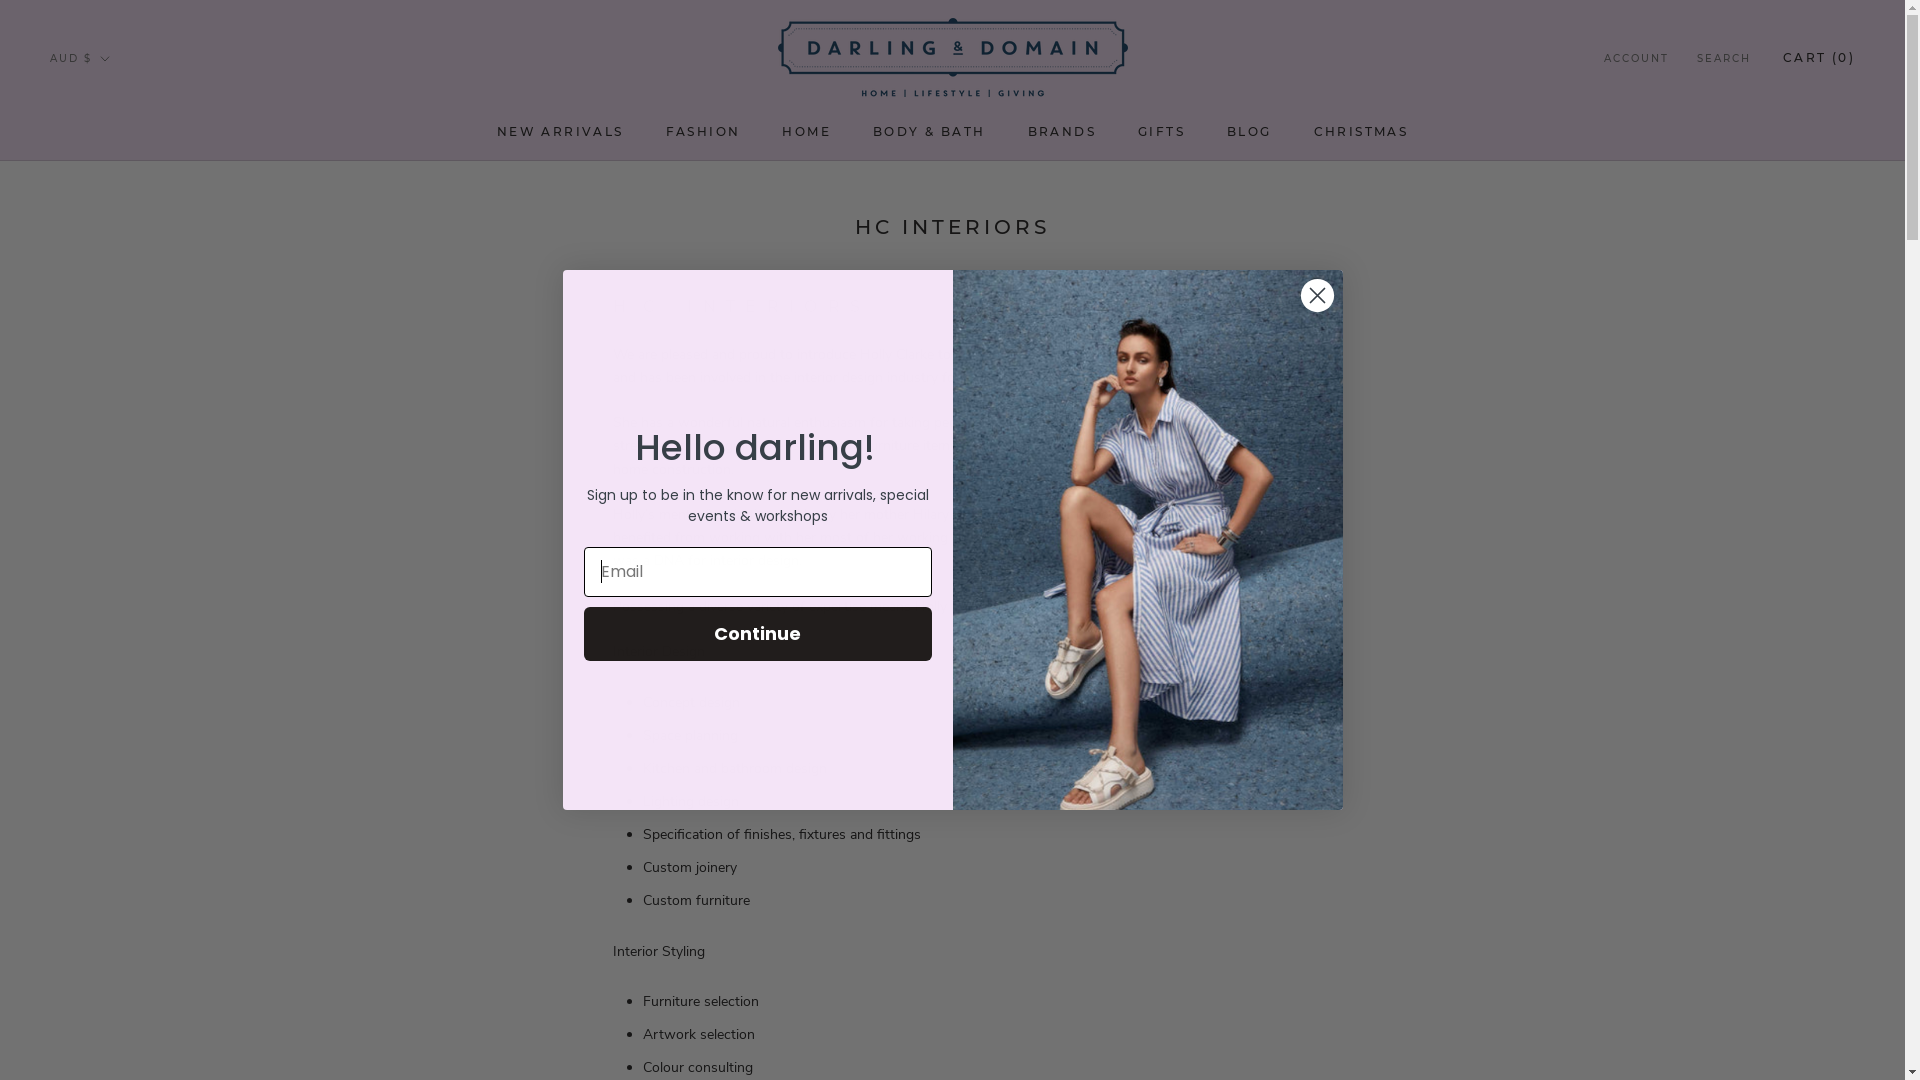 The height and width of the screenshot is (1080, 1920). What do you see at coordinates (560, 132) in the screenshot?
I see `NEW ARRIVALS
NEW ARRIVALS` at bounding box center [560, 132].